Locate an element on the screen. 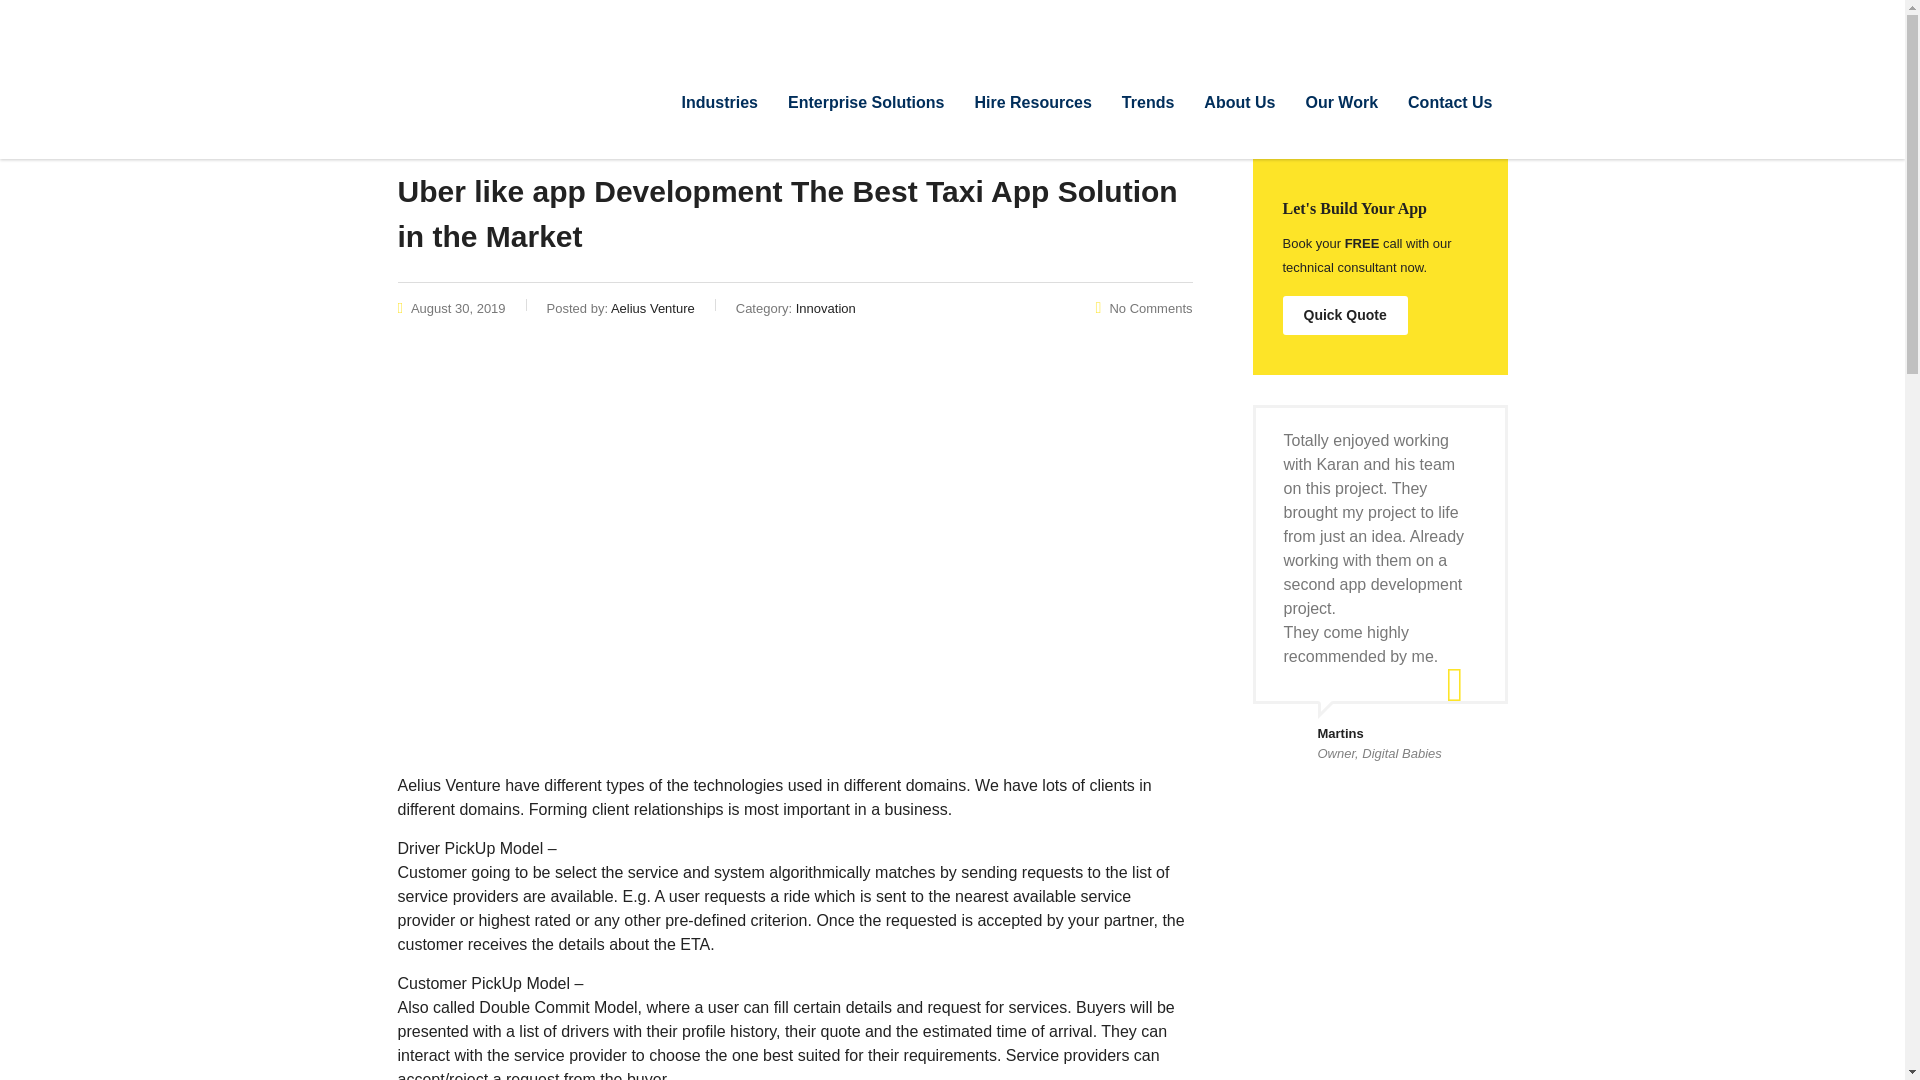 This screenshot has height=1080, width=1920. Enterprise Solutions is located at coordinates (866, 102).